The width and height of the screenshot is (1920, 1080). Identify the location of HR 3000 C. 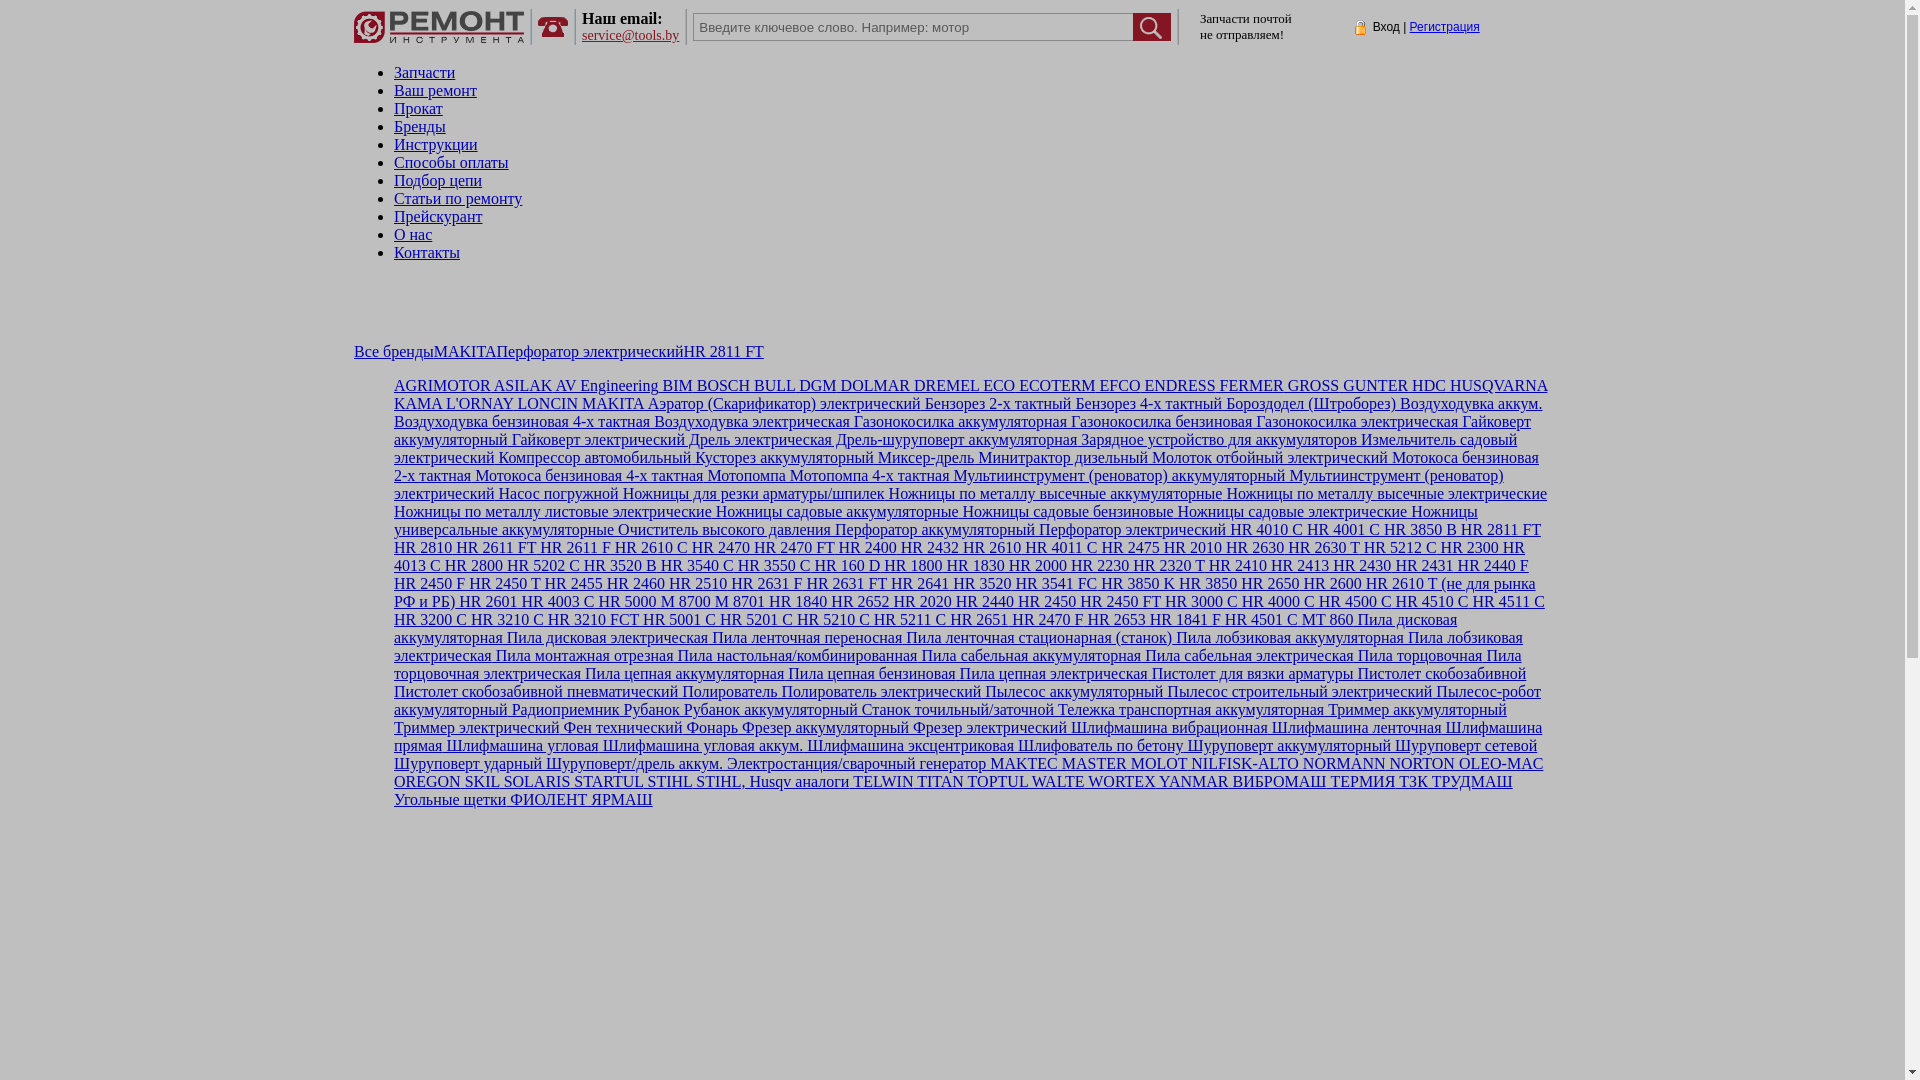
(1200, 602).